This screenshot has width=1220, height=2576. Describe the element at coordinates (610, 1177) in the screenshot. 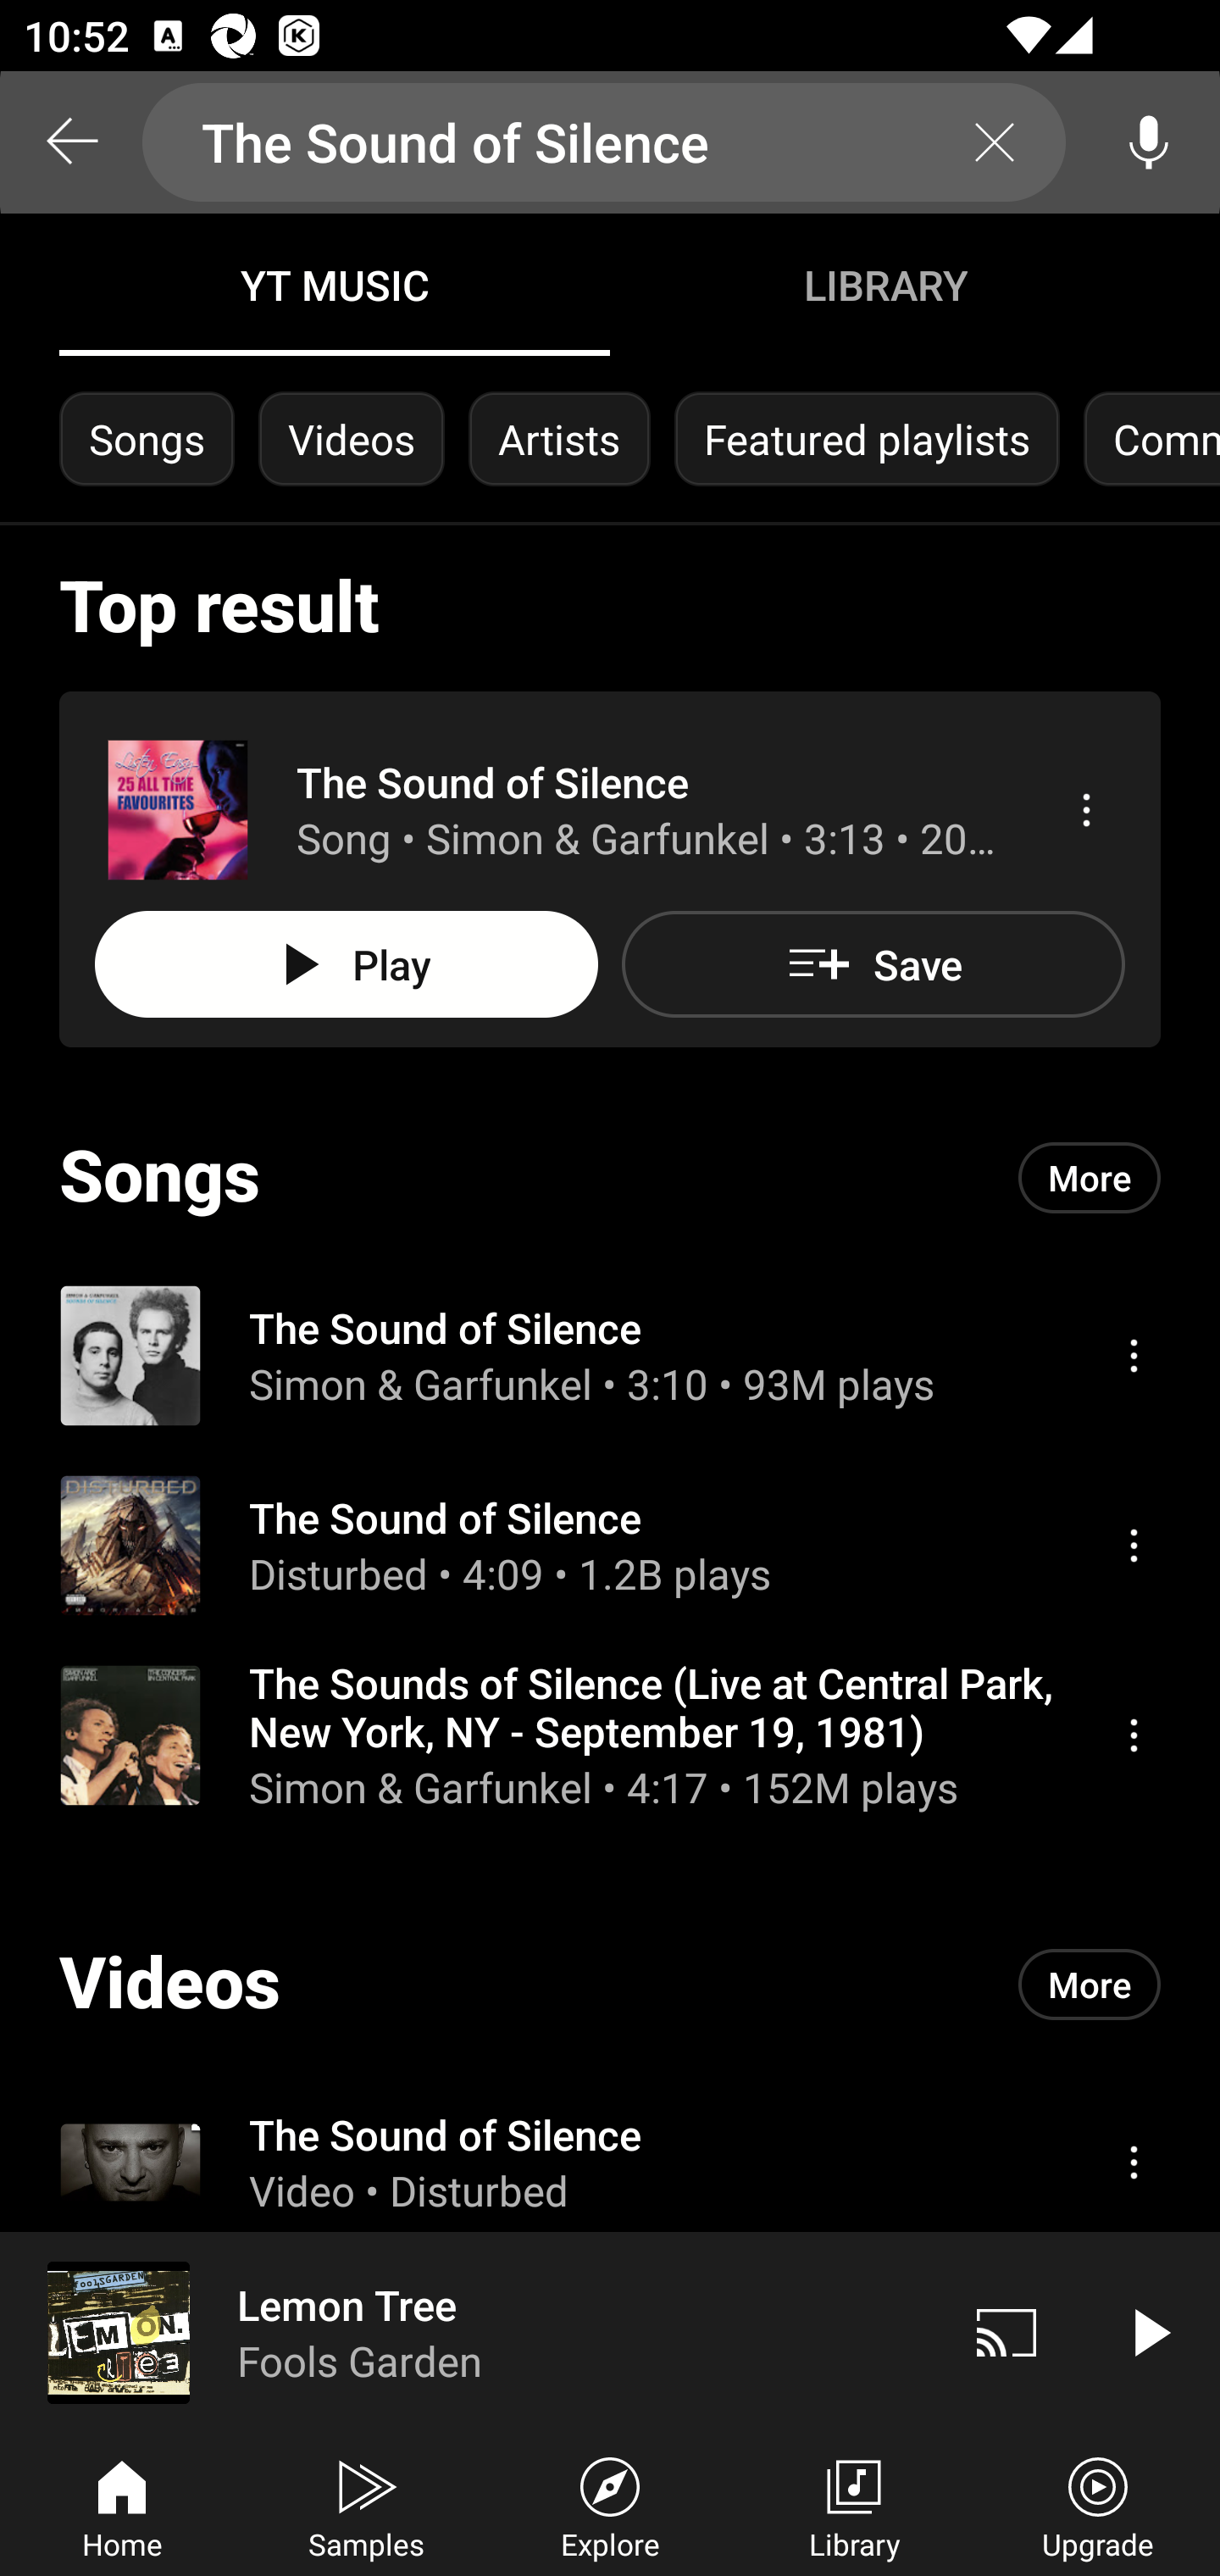

I see `Songs More More` at that location.